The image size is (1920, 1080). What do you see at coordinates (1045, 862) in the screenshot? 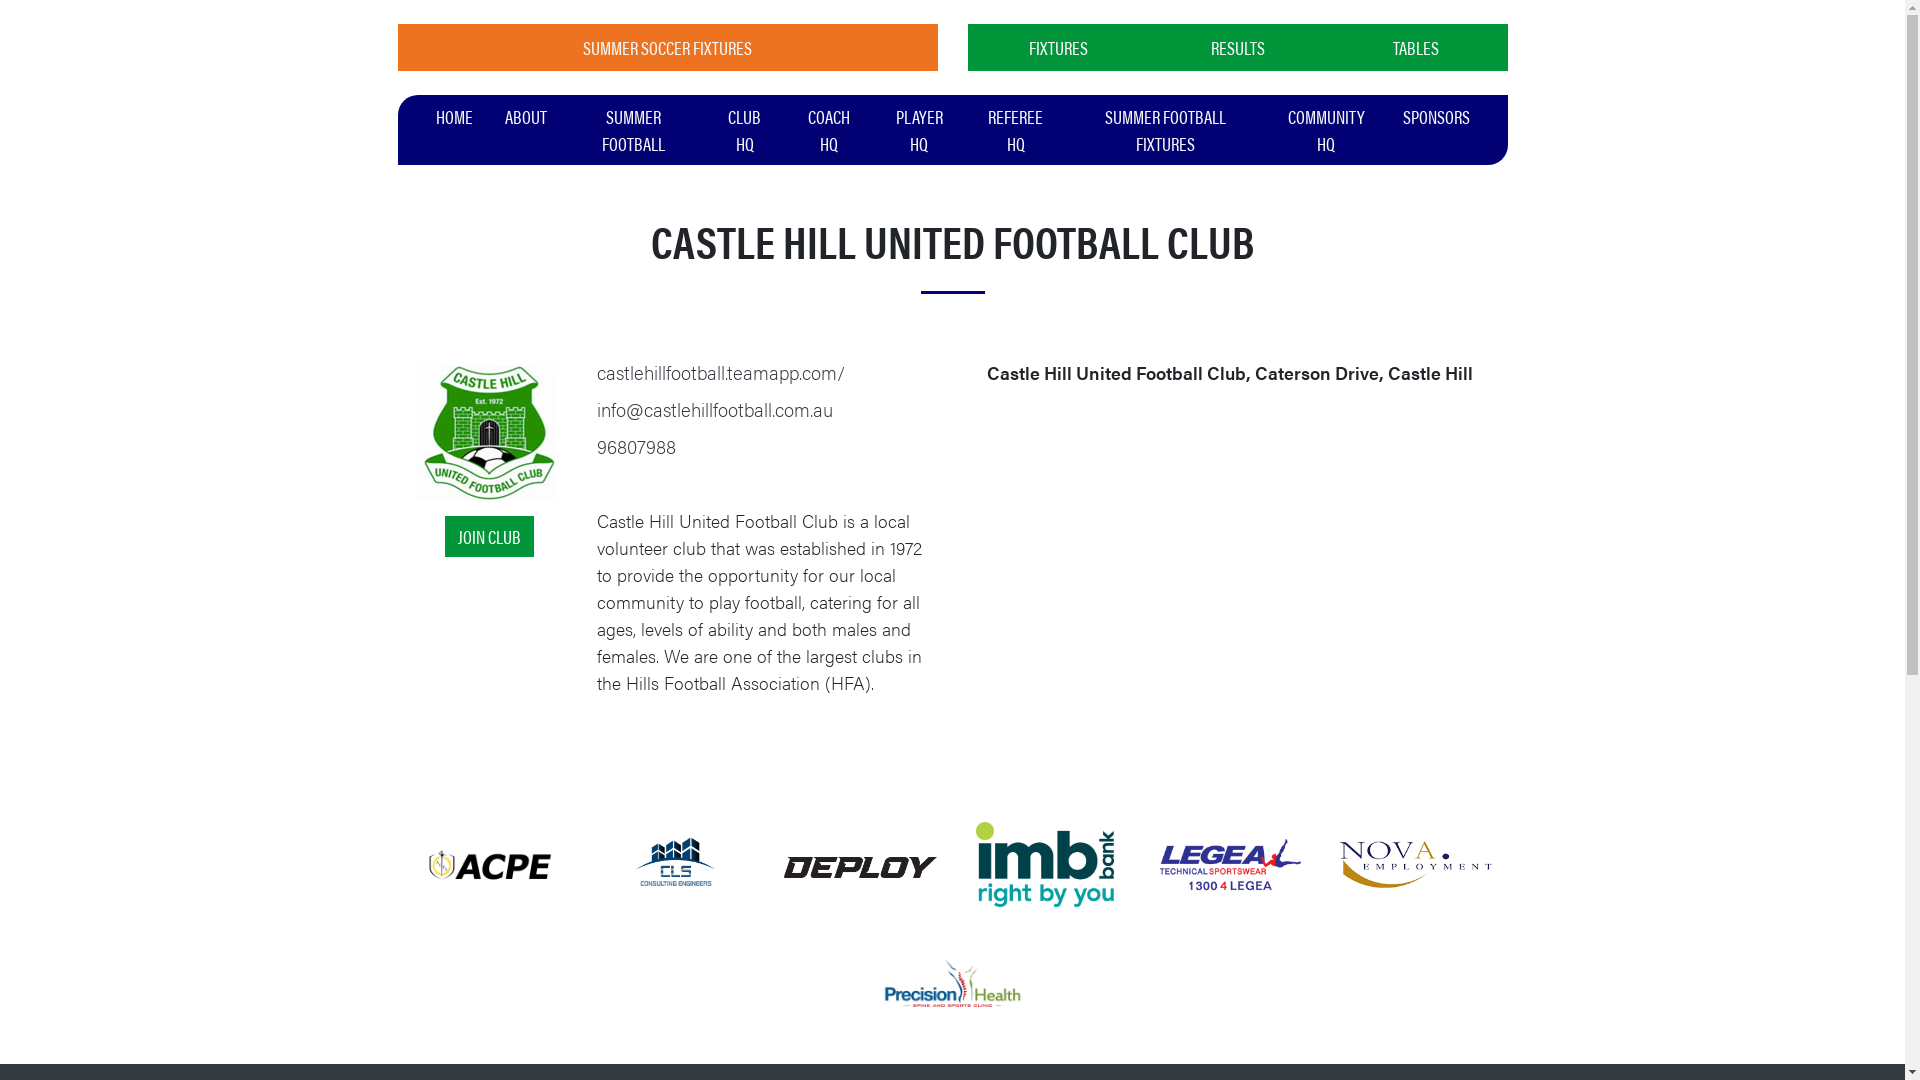
I see `Visit IMB BANK online` at bounding box center [1045, 862].